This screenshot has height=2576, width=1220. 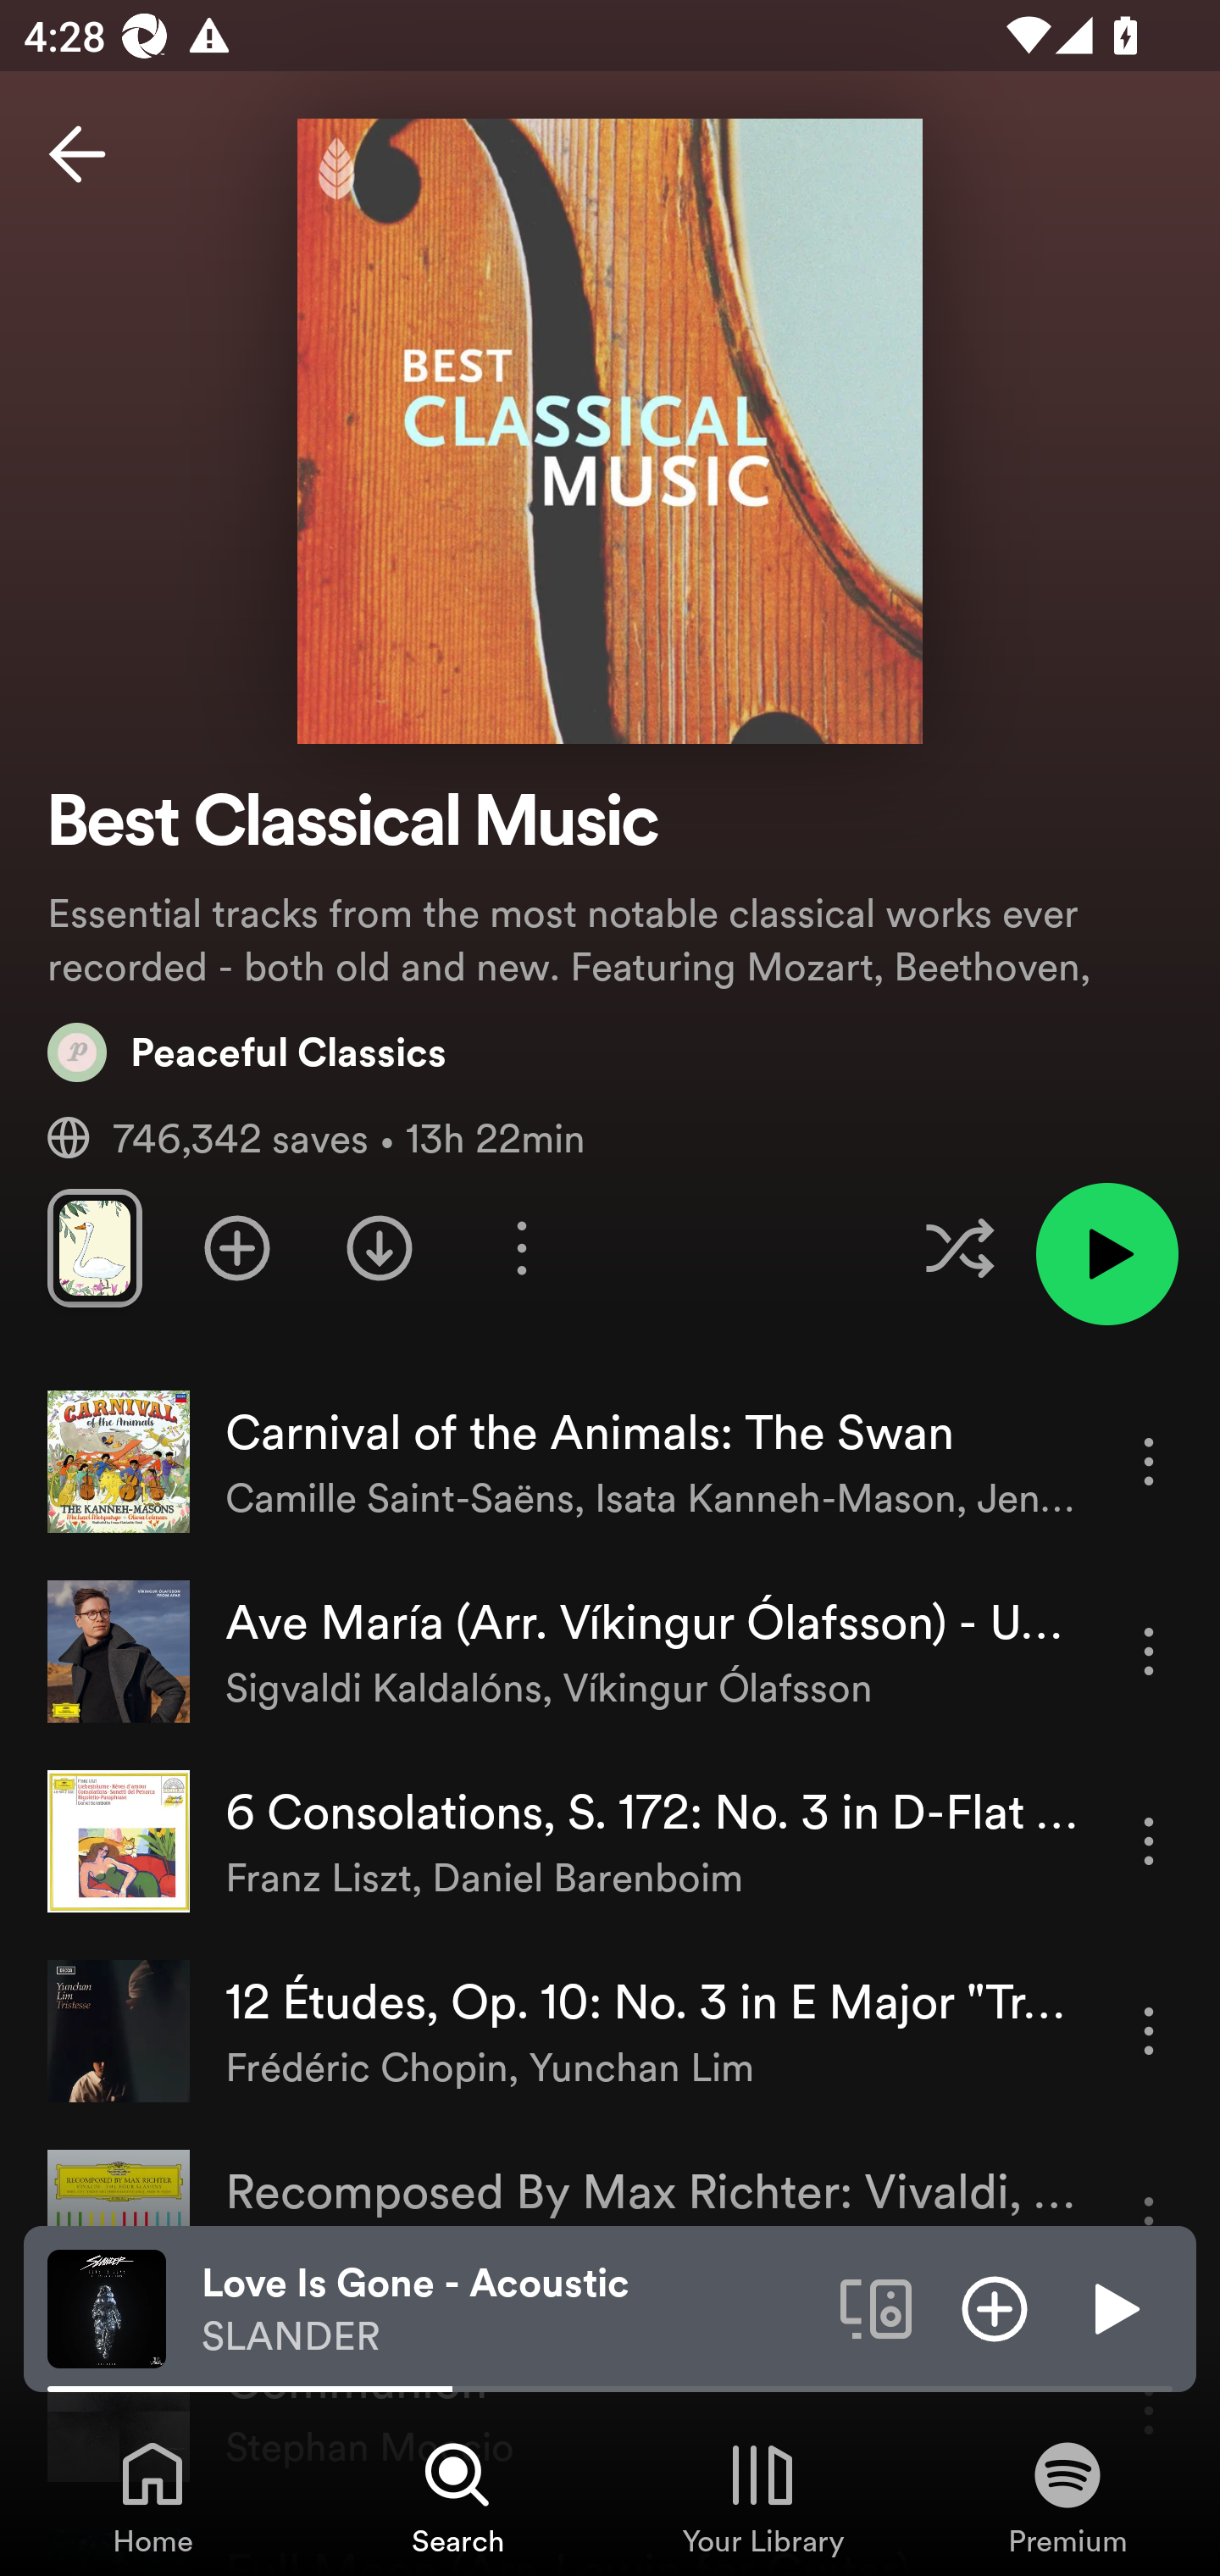 I want to click on Peaceful Classics, so click(x=247, y=1052).